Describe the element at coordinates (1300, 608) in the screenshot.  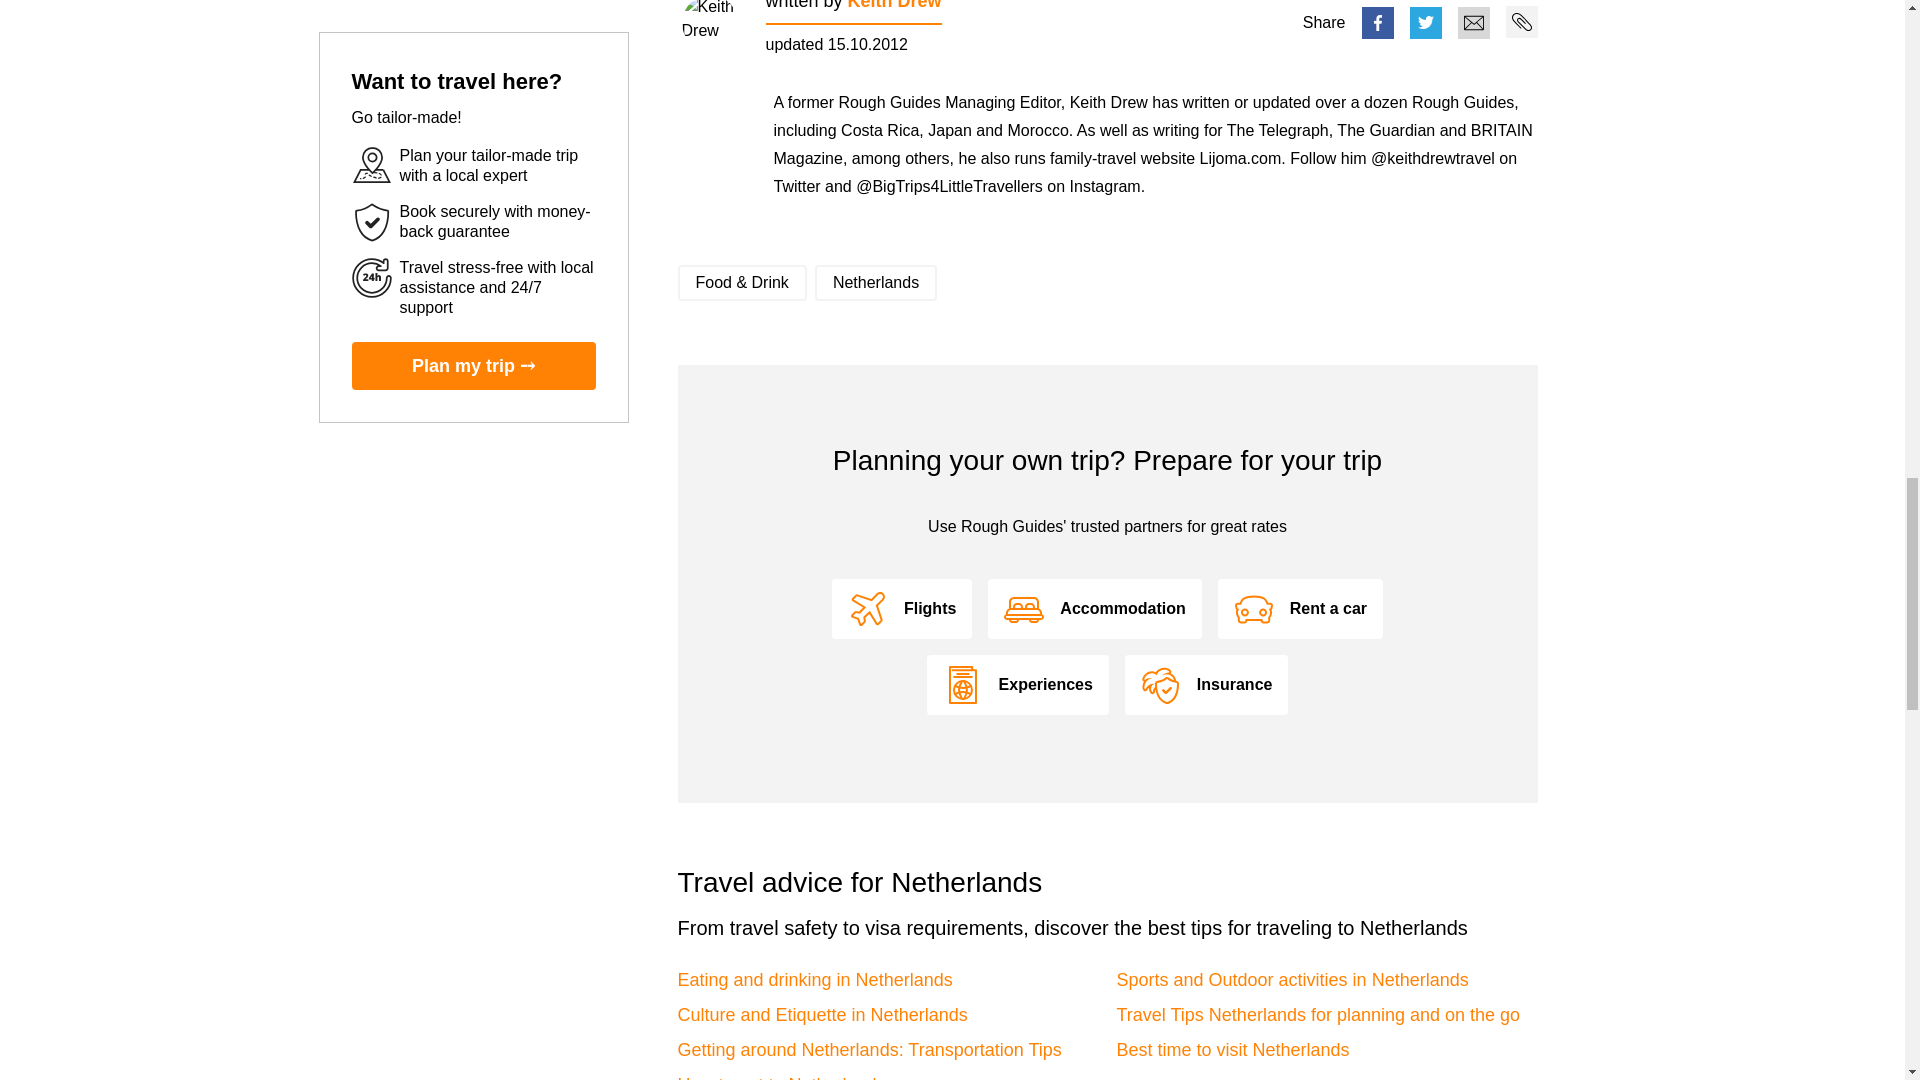
I see `Rent a car` at that location.